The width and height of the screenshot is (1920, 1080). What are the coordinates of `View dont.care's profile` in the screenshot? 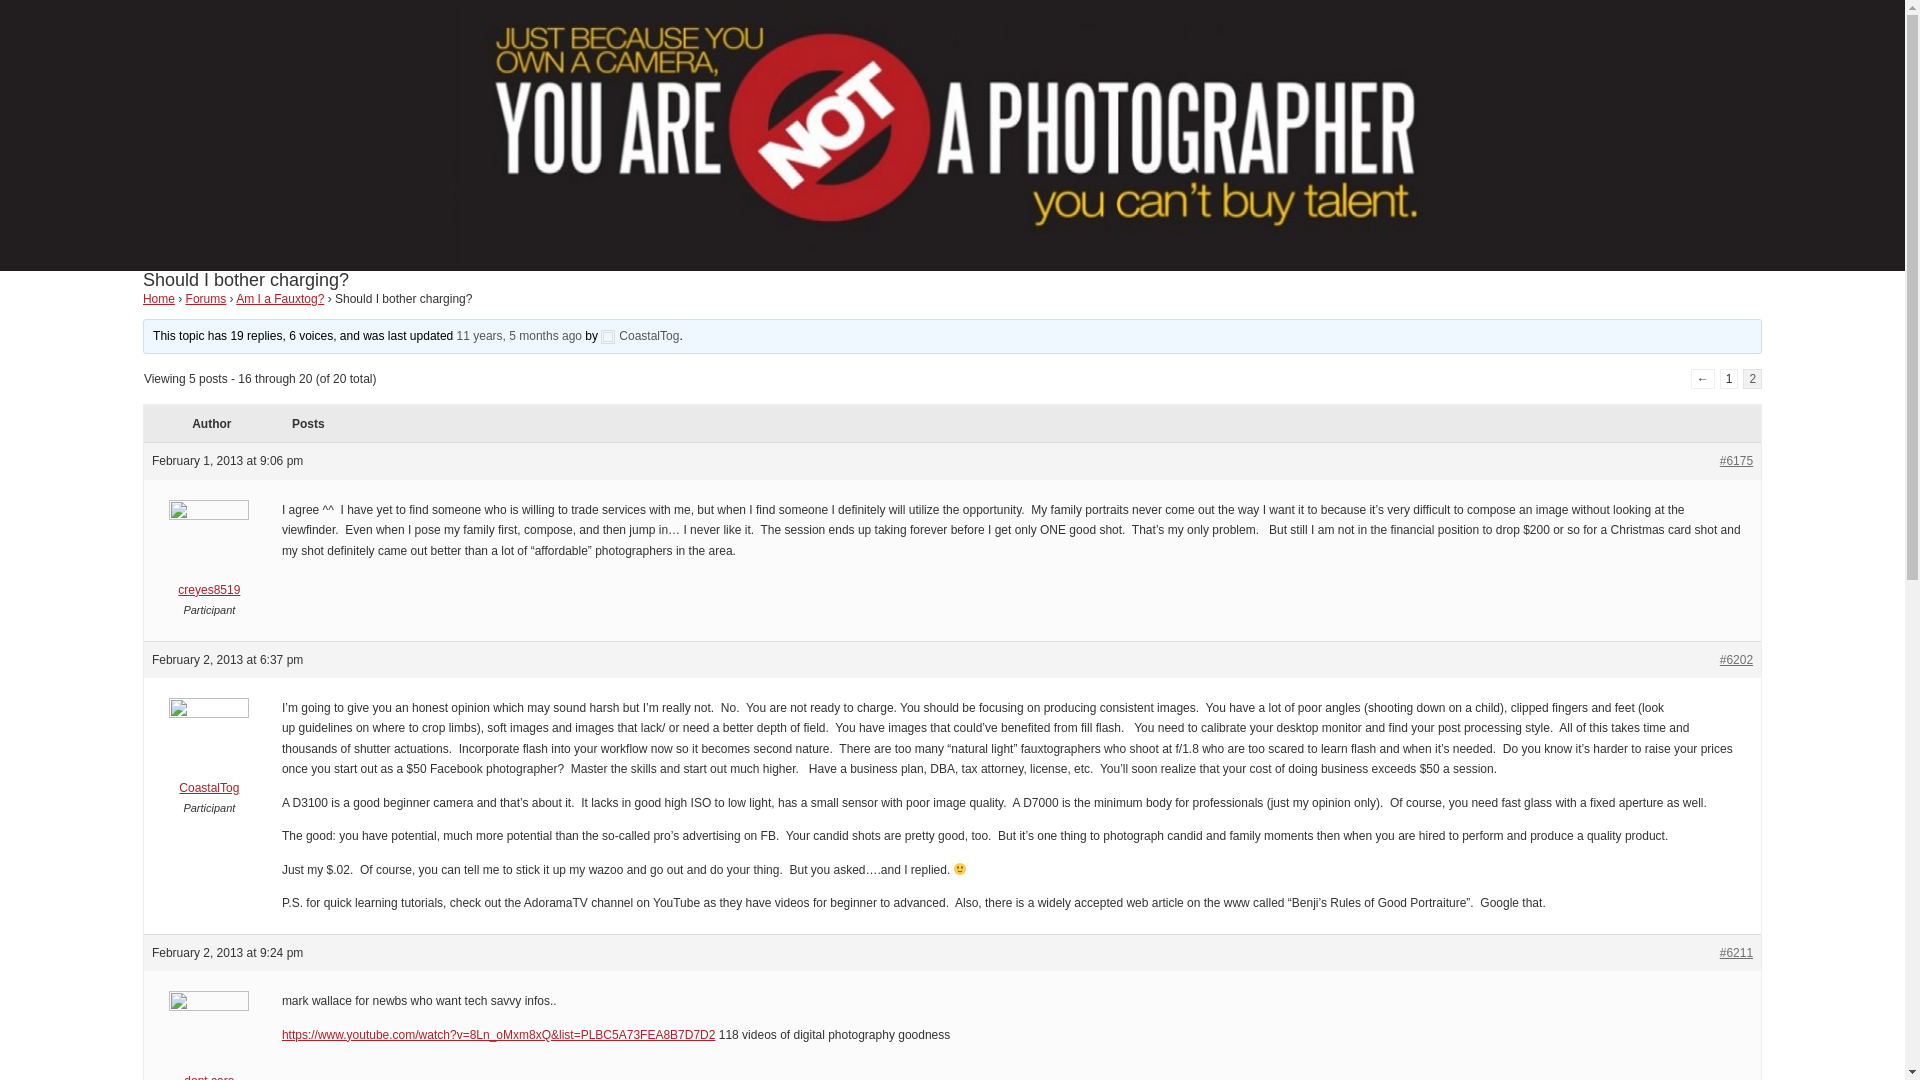 It's located at (208, 1040).